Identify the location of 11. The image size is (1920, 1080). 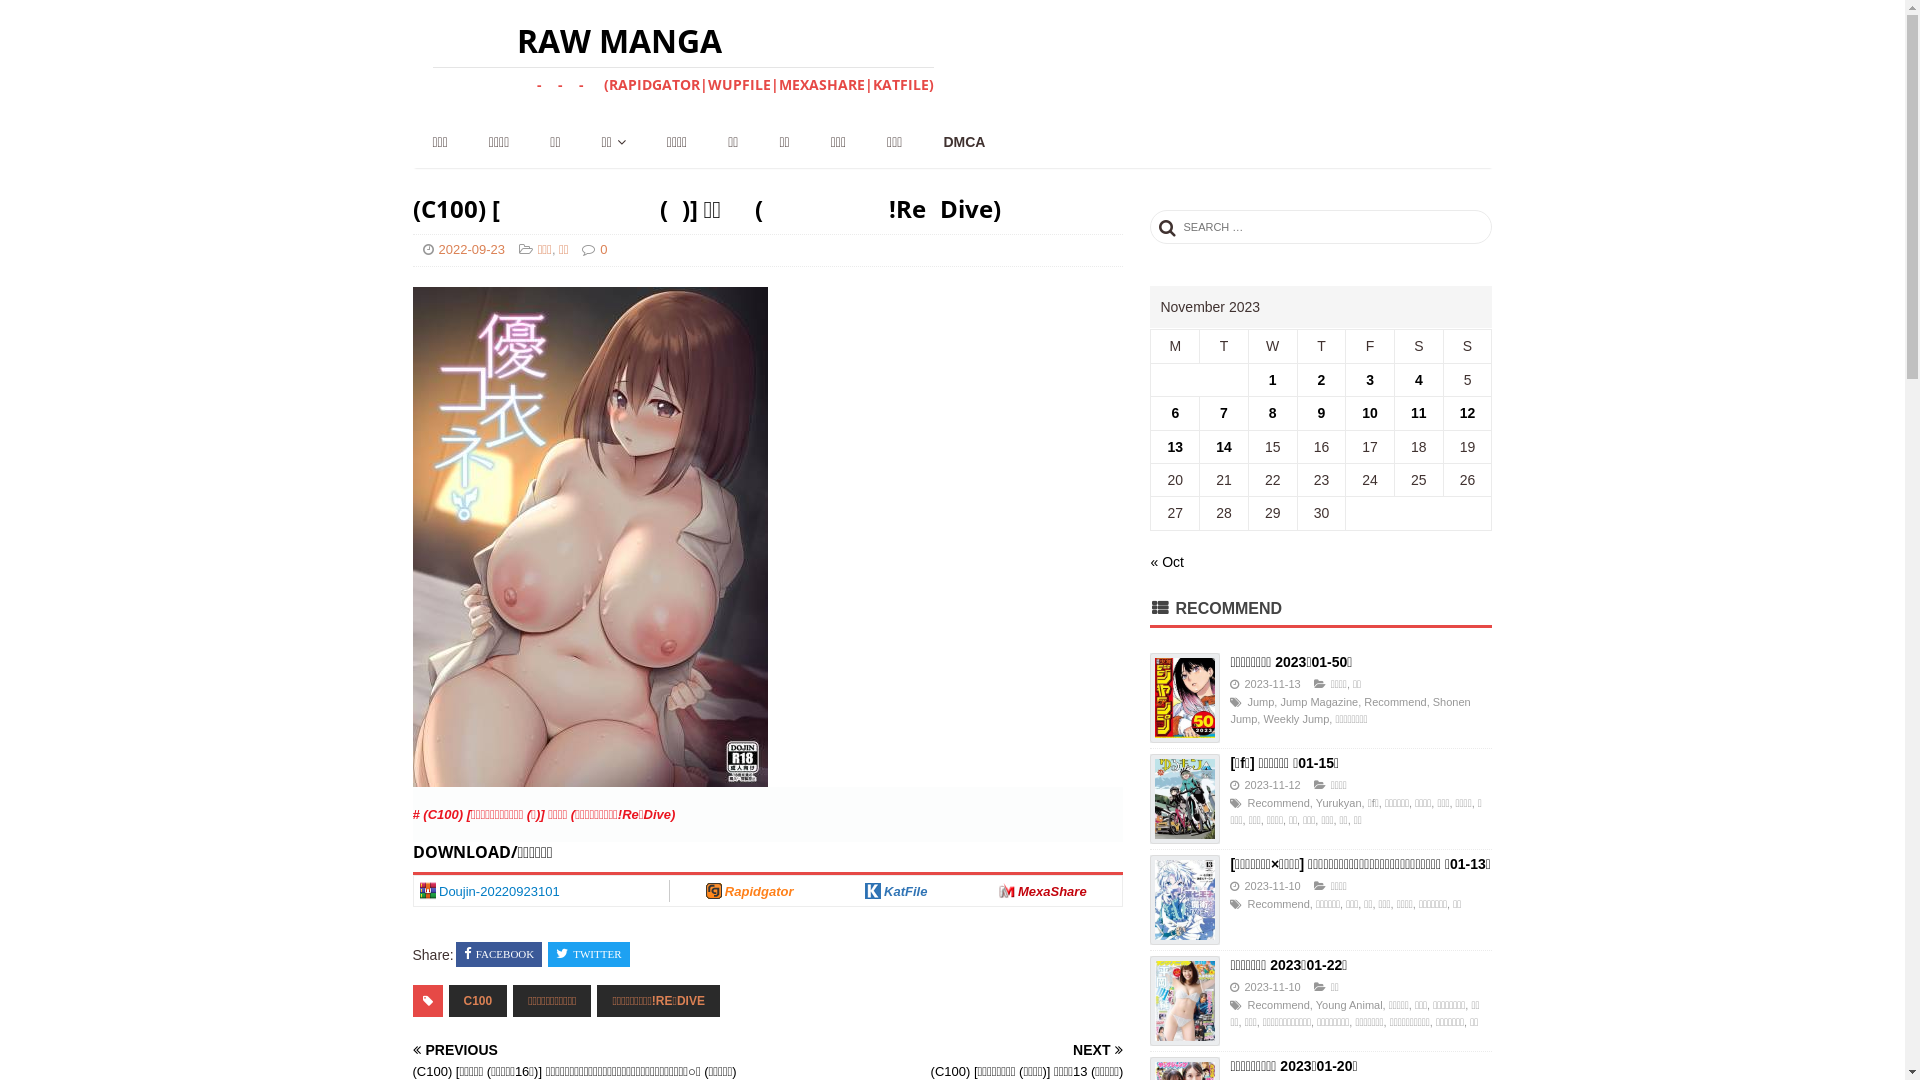
(1419, 413).